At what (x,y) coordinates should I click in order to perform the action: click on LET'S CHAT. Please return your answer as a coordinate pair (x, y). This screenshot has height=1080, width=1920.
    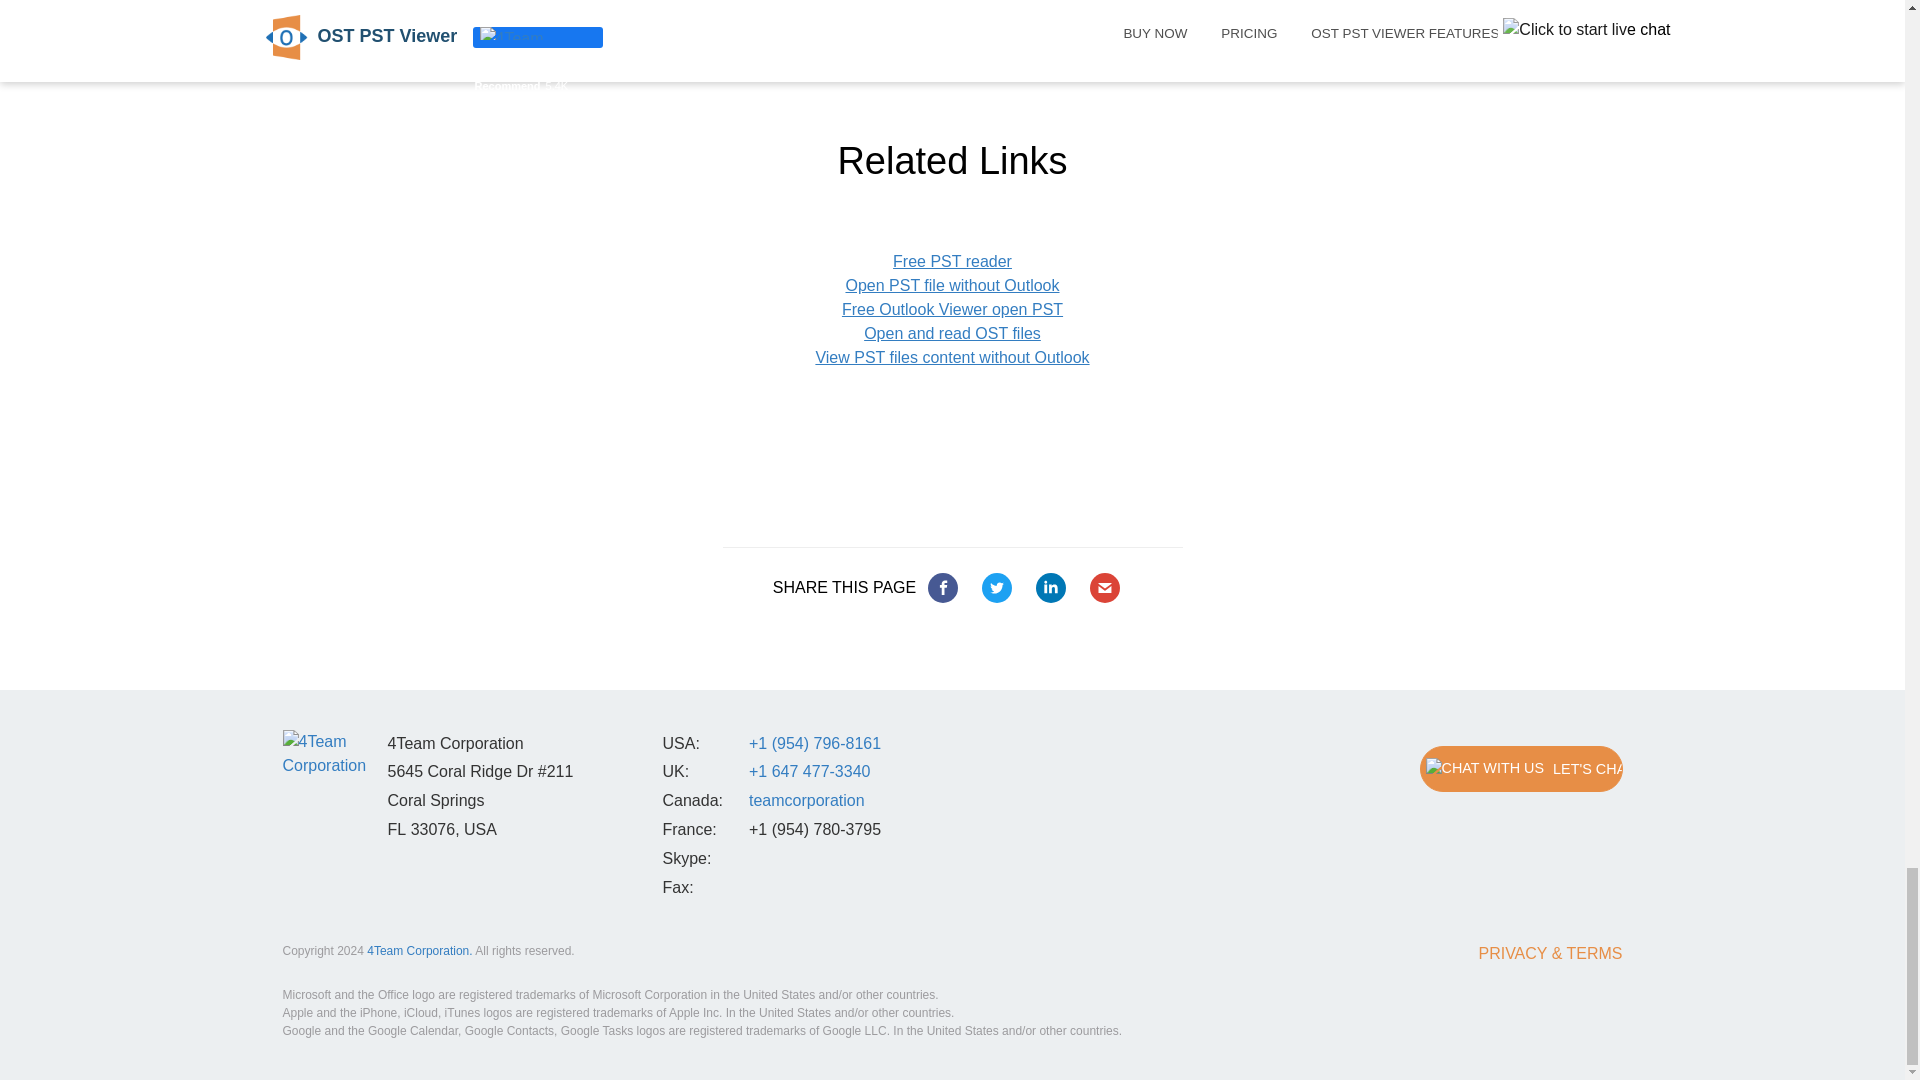
    Looking at the image, I should click on (1521, 769).